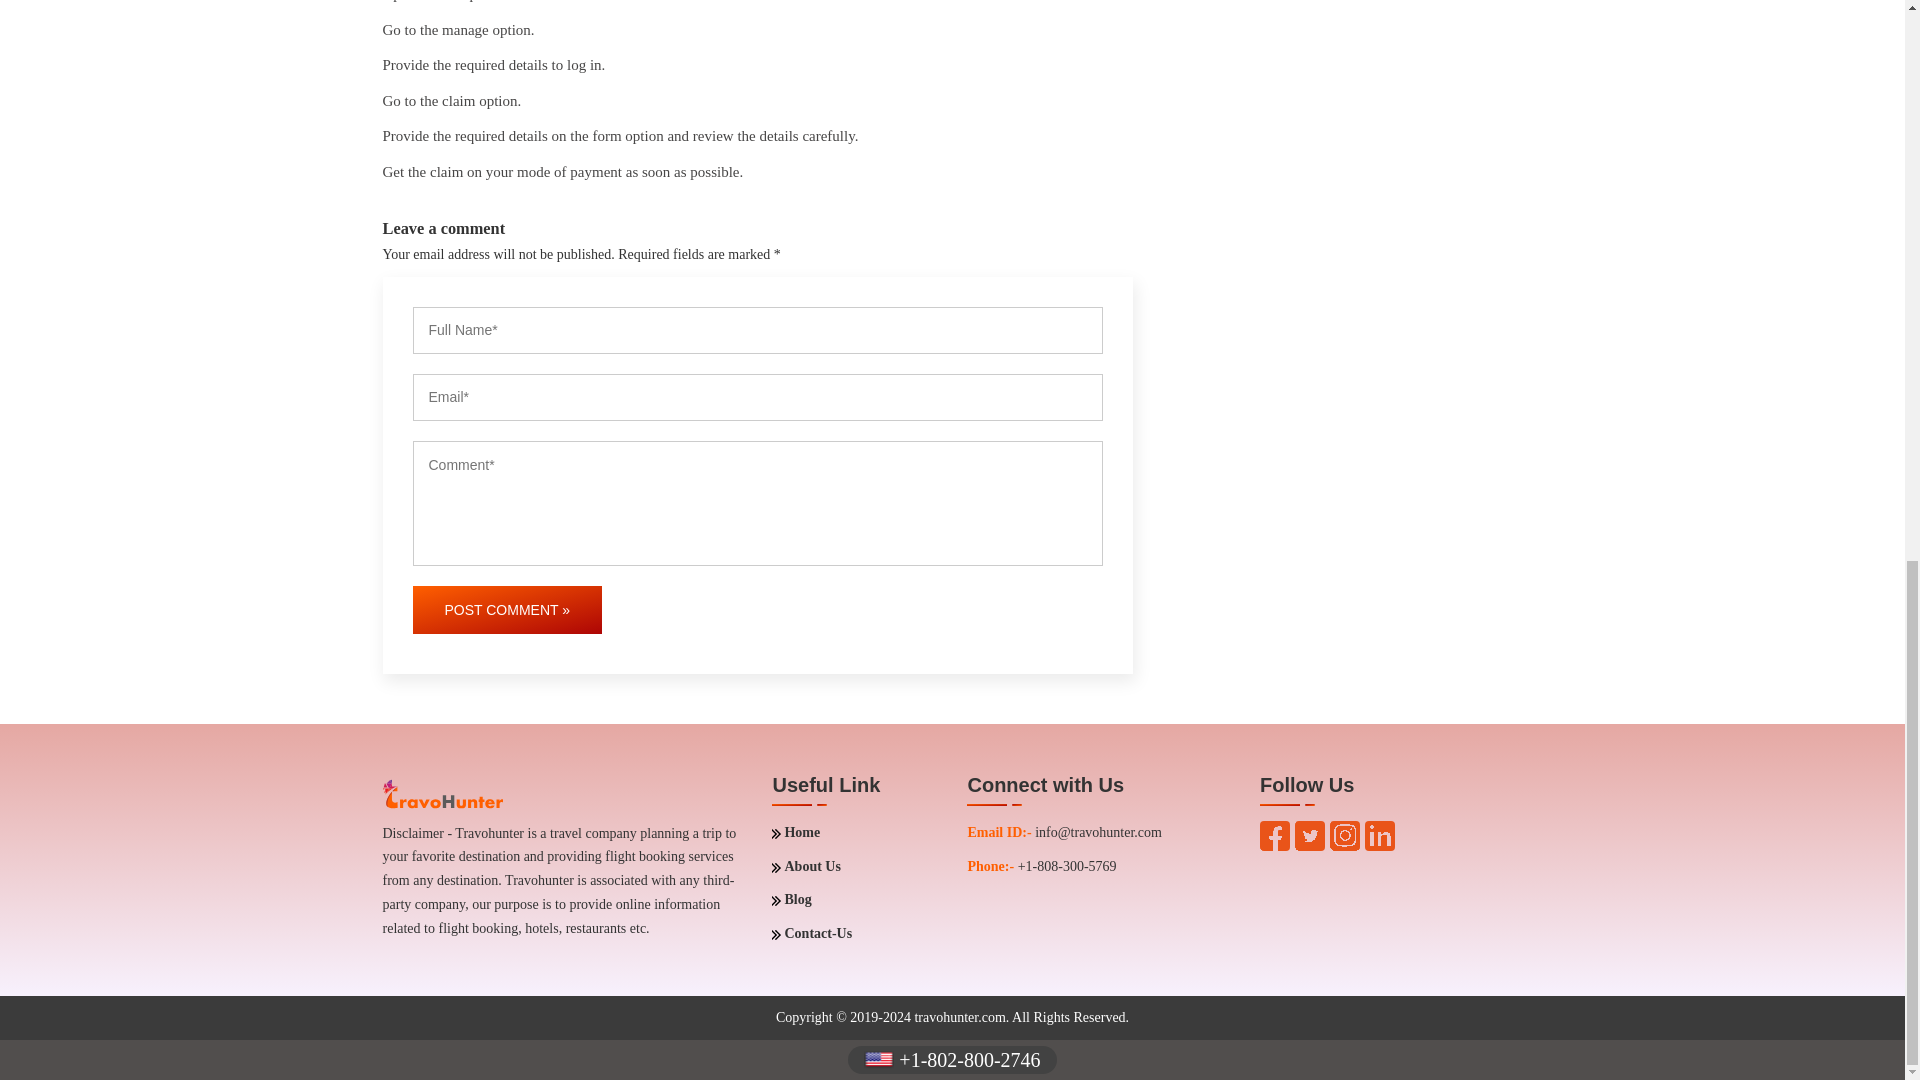 The width and height of the screenshot is (1920, 1080). Describe the element at coordinates (790, 899) in the screenshot. I see `Blog` at that location.